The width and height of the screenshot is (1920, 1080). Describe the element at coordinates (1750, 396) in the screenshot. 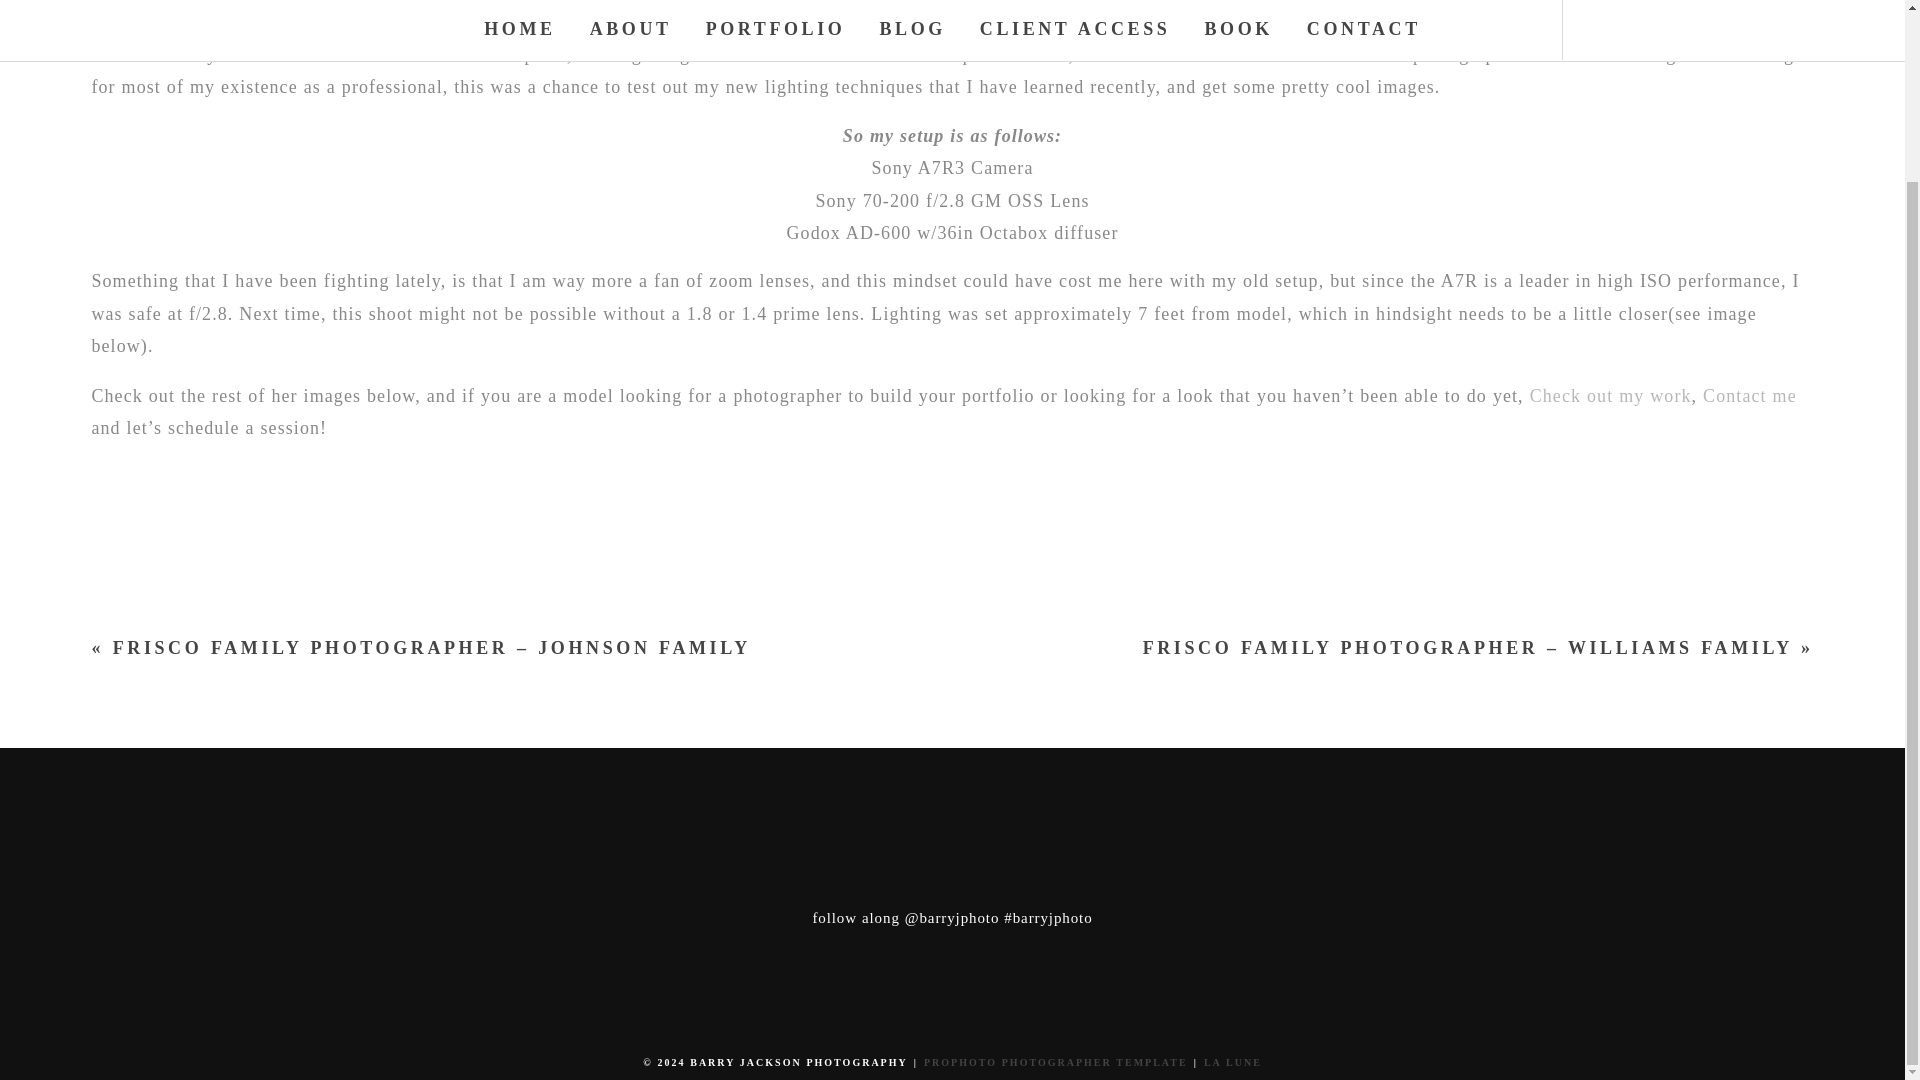

I see `Contact me` at that location.